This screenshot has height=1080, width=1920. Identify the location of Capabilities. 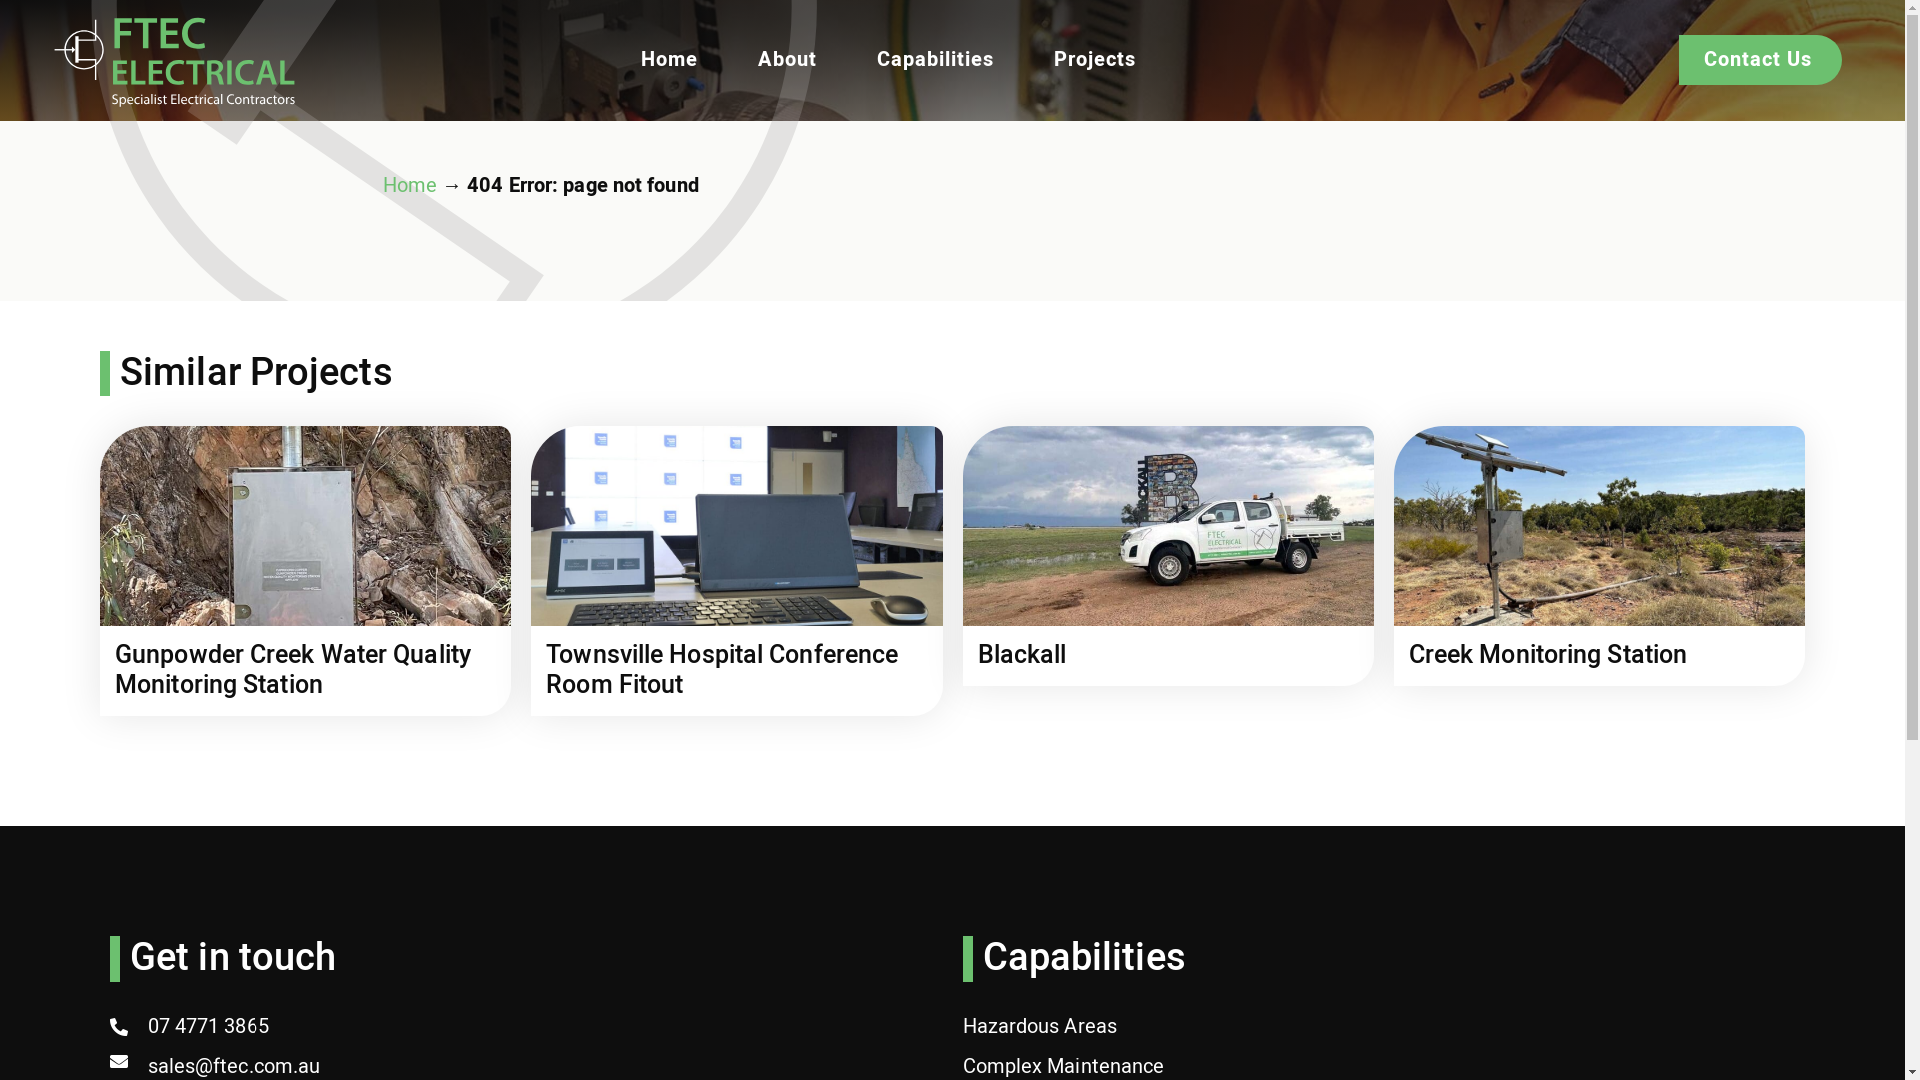
(936, 60).